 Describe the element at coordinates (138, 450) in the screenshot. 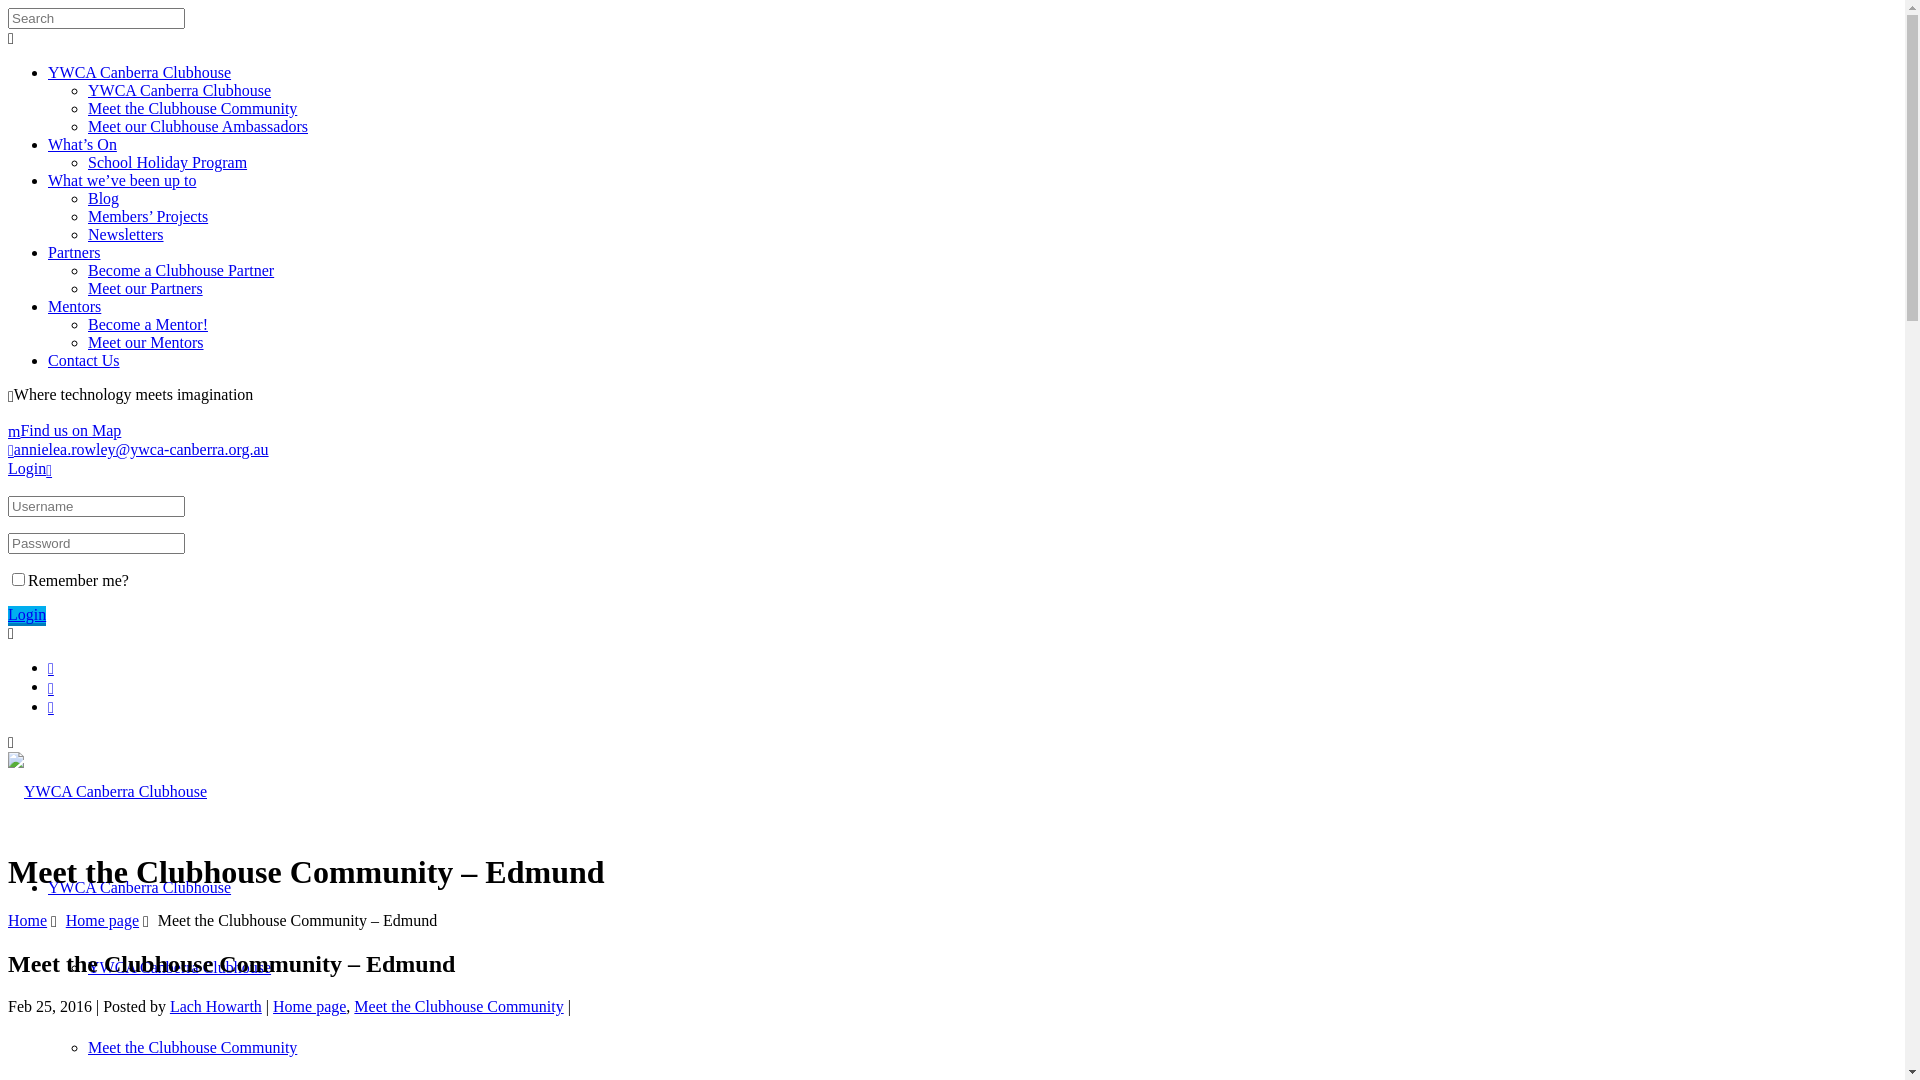

I see `annielea.rowley@ywca-canberra.org.au` at that location.